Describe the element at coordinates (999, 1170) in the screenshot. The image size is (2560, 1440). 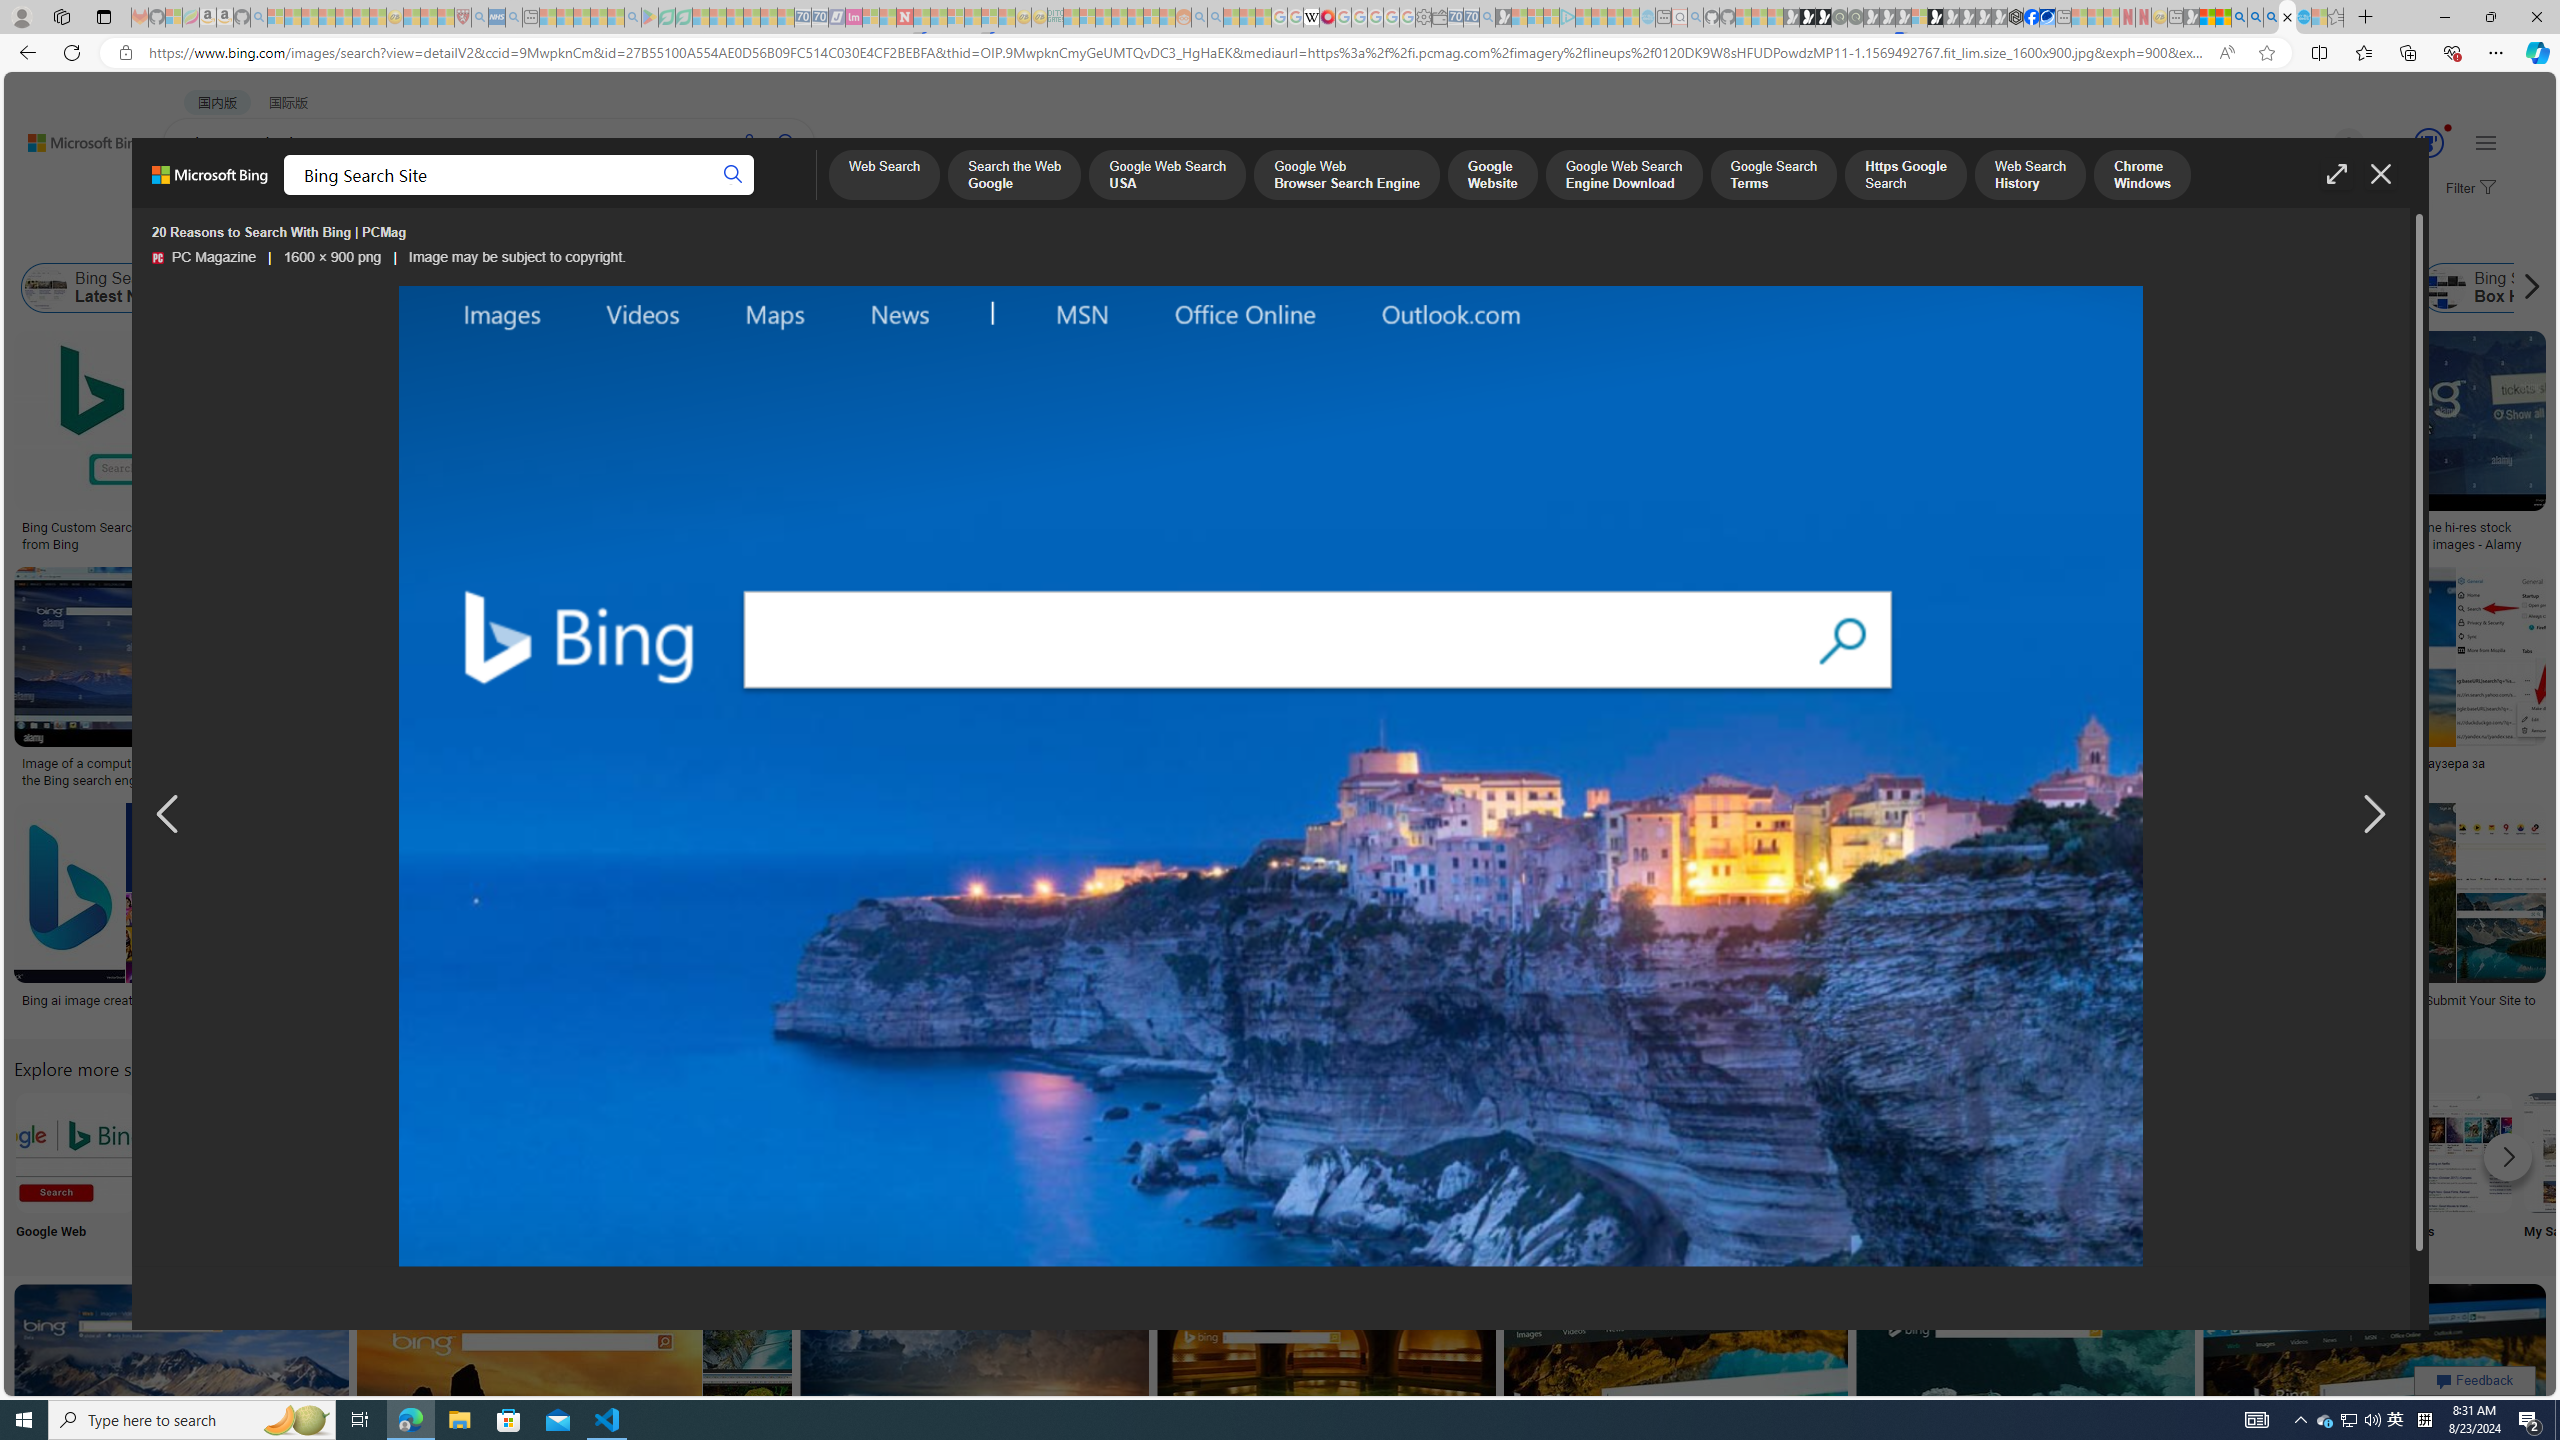
I see `People` at that location.